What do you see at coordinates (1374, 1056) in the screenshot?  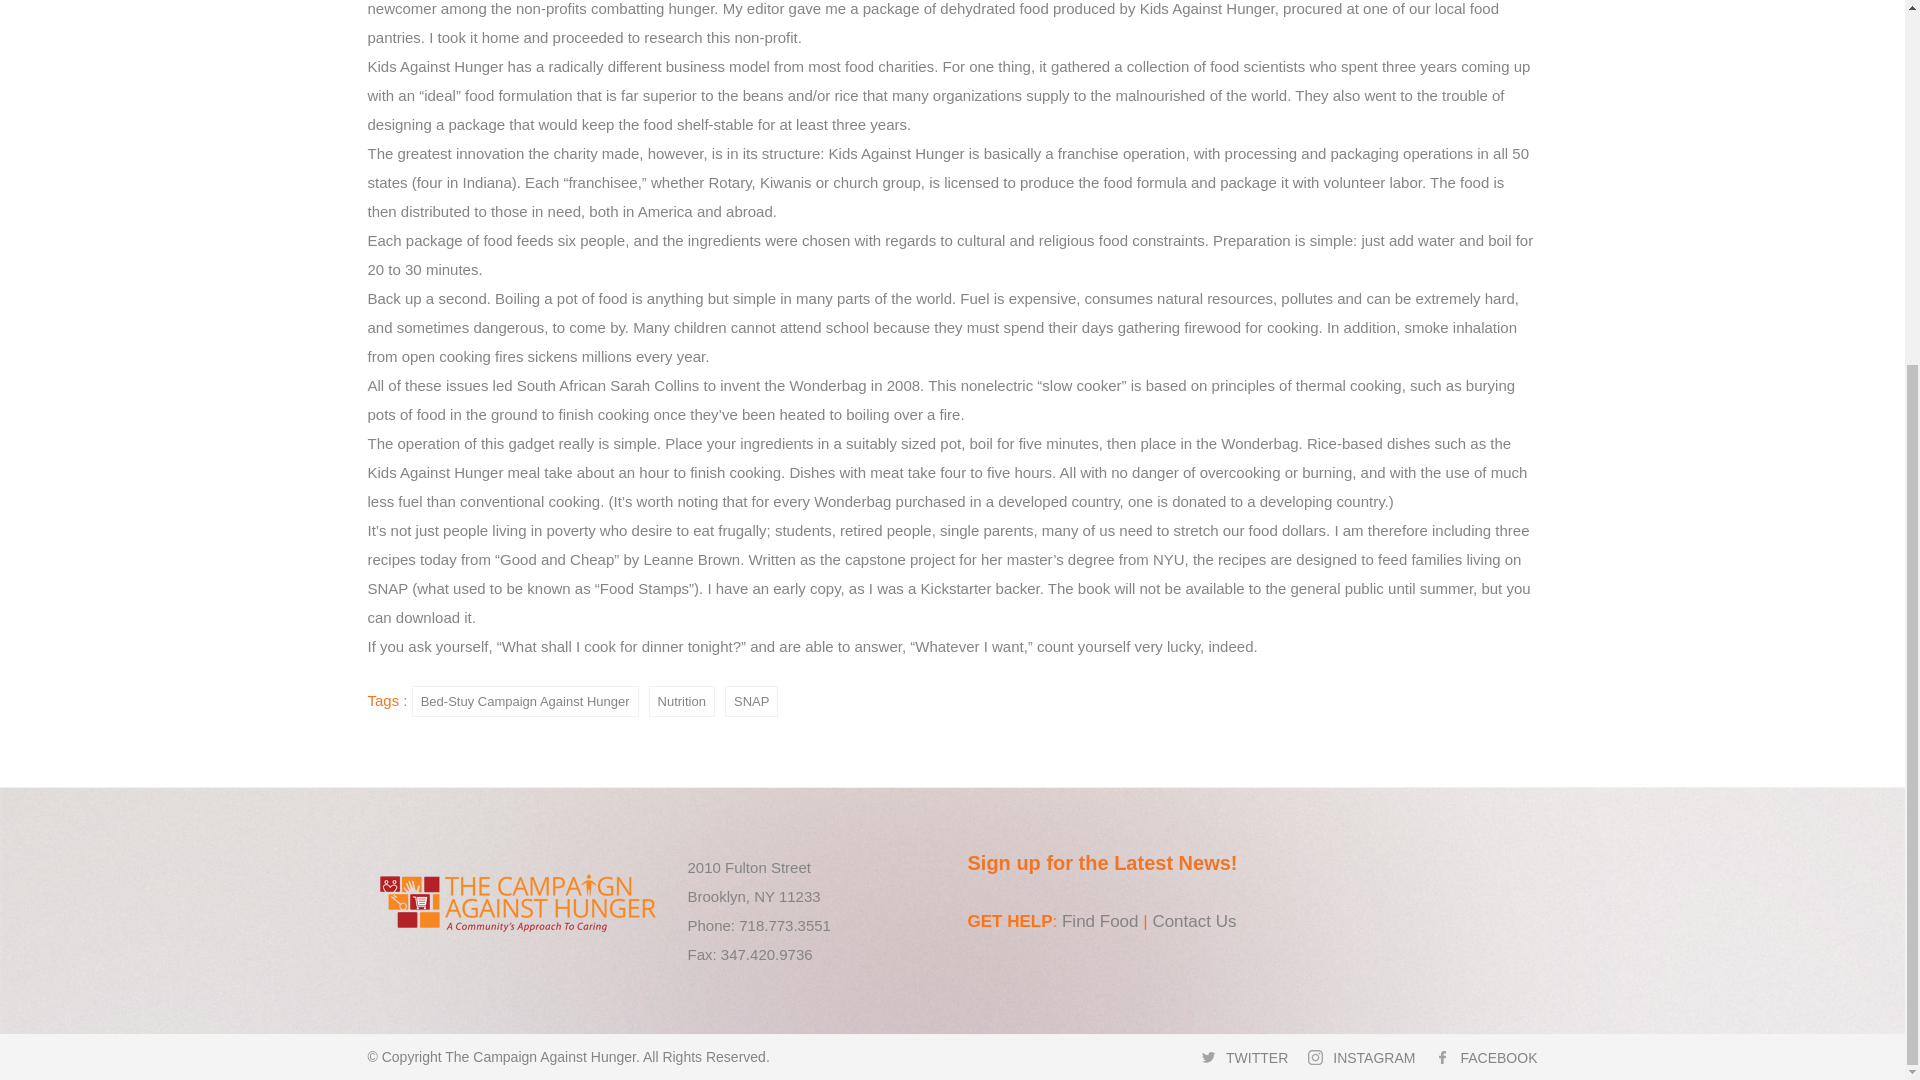 I see `INSTAGRAM` at bounding box center [1374, 1056].